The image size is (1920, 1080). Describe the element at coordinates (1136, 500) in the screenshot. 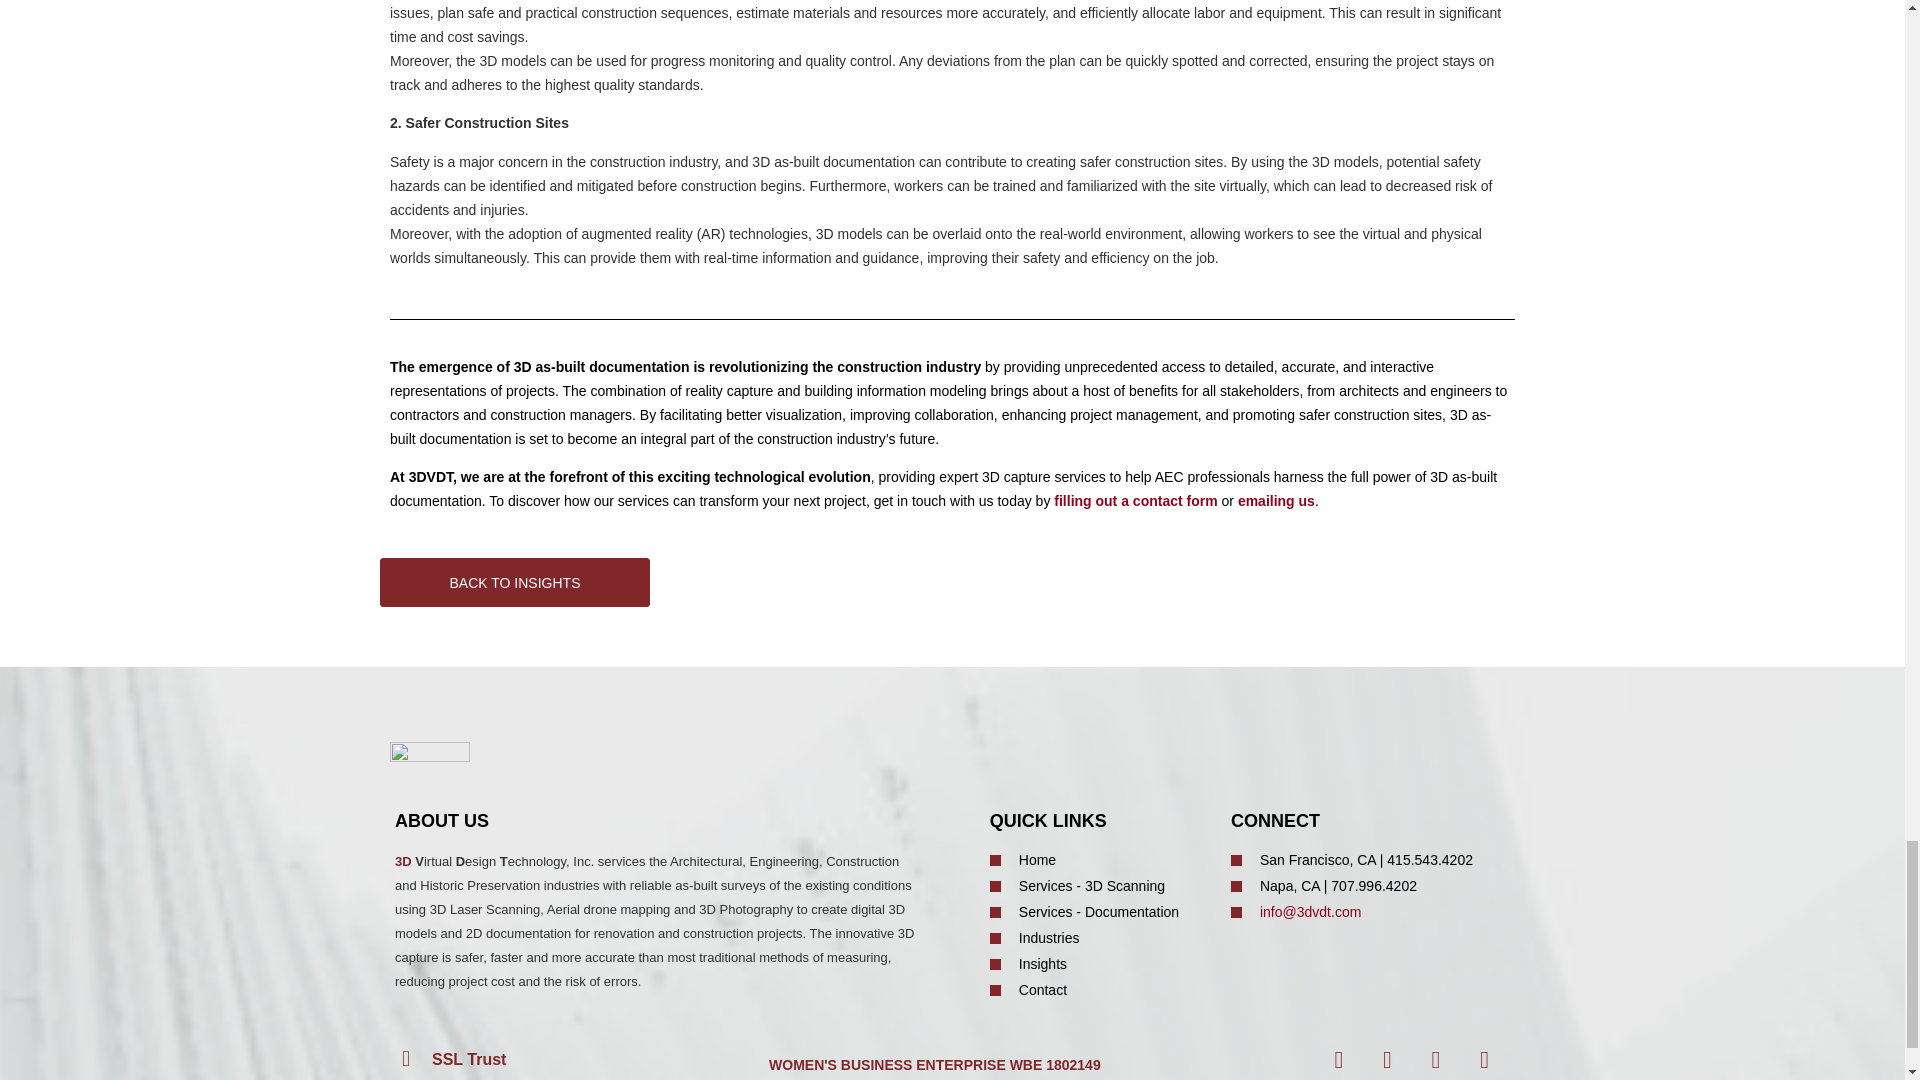

I see `filling out a contact form` at that location.